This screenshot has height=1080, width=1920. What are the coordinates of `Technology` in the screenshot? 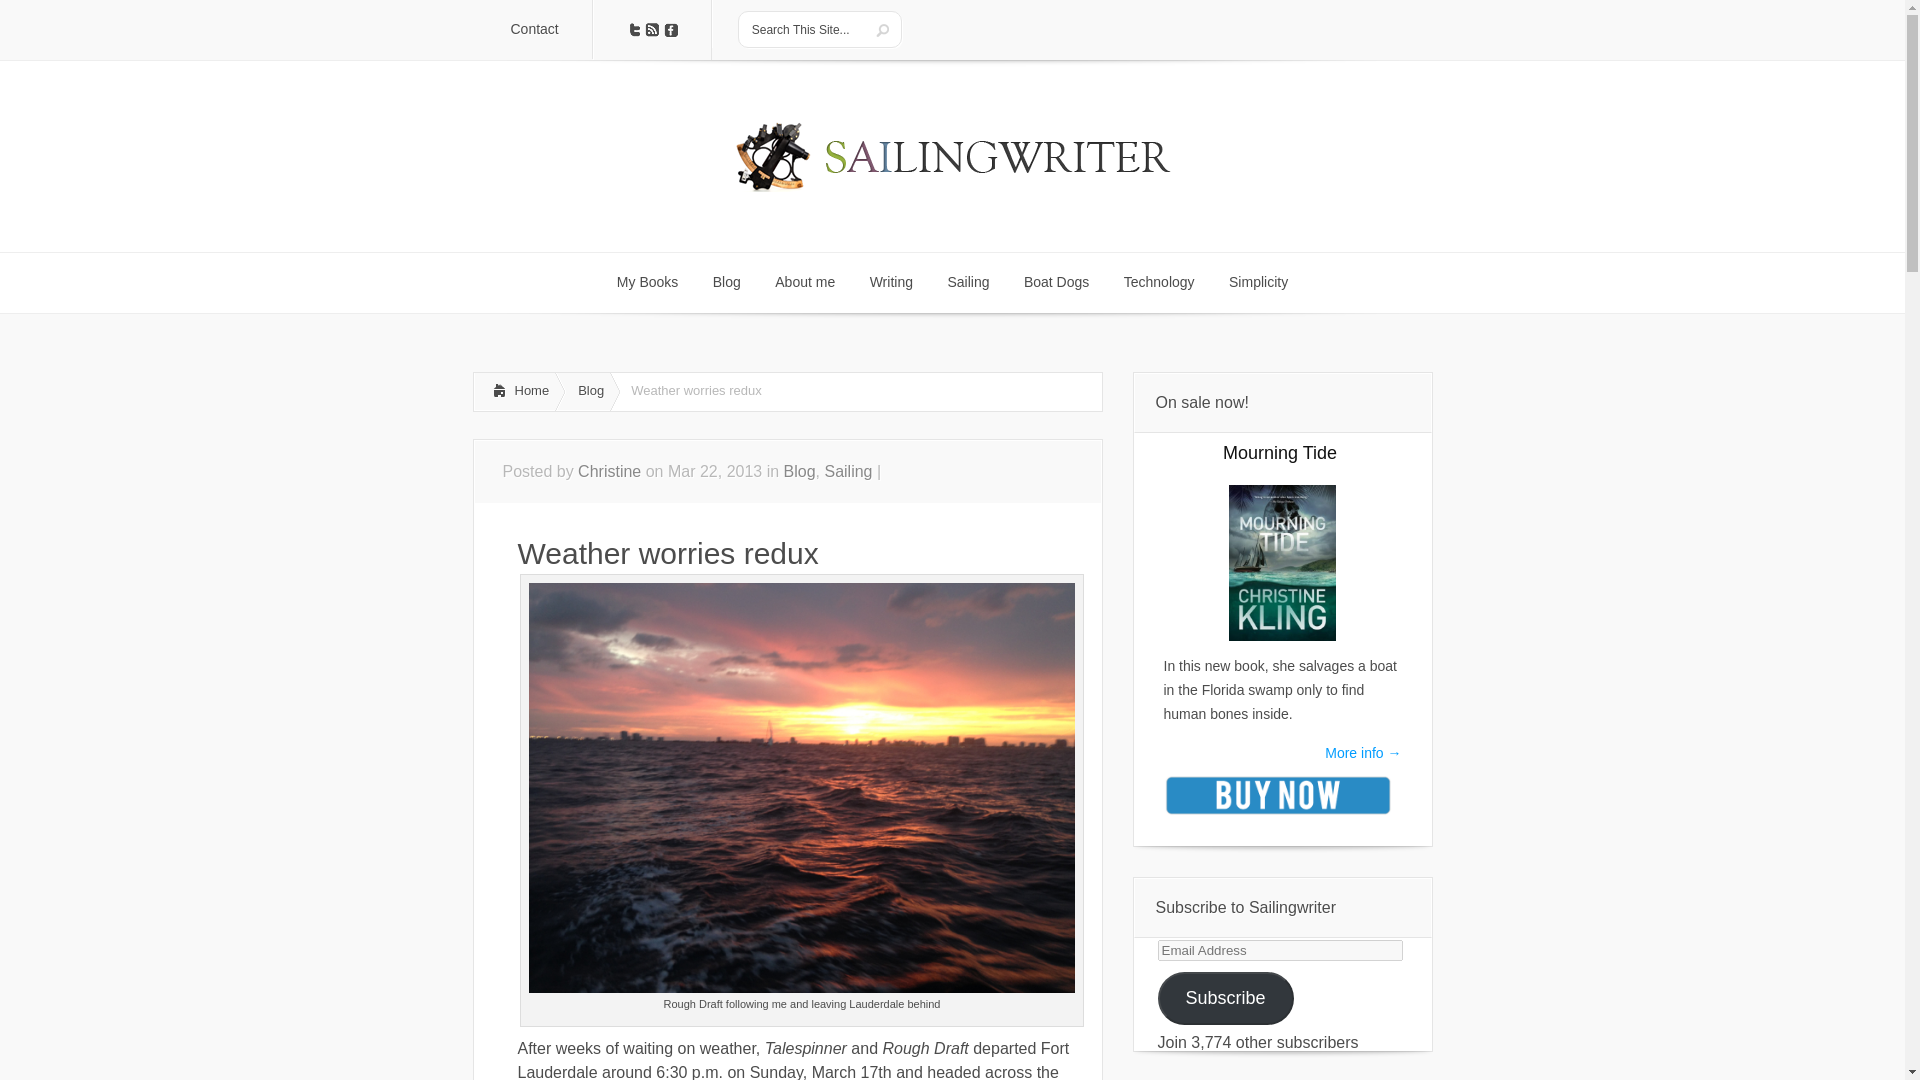 It's located at (1159, 282).